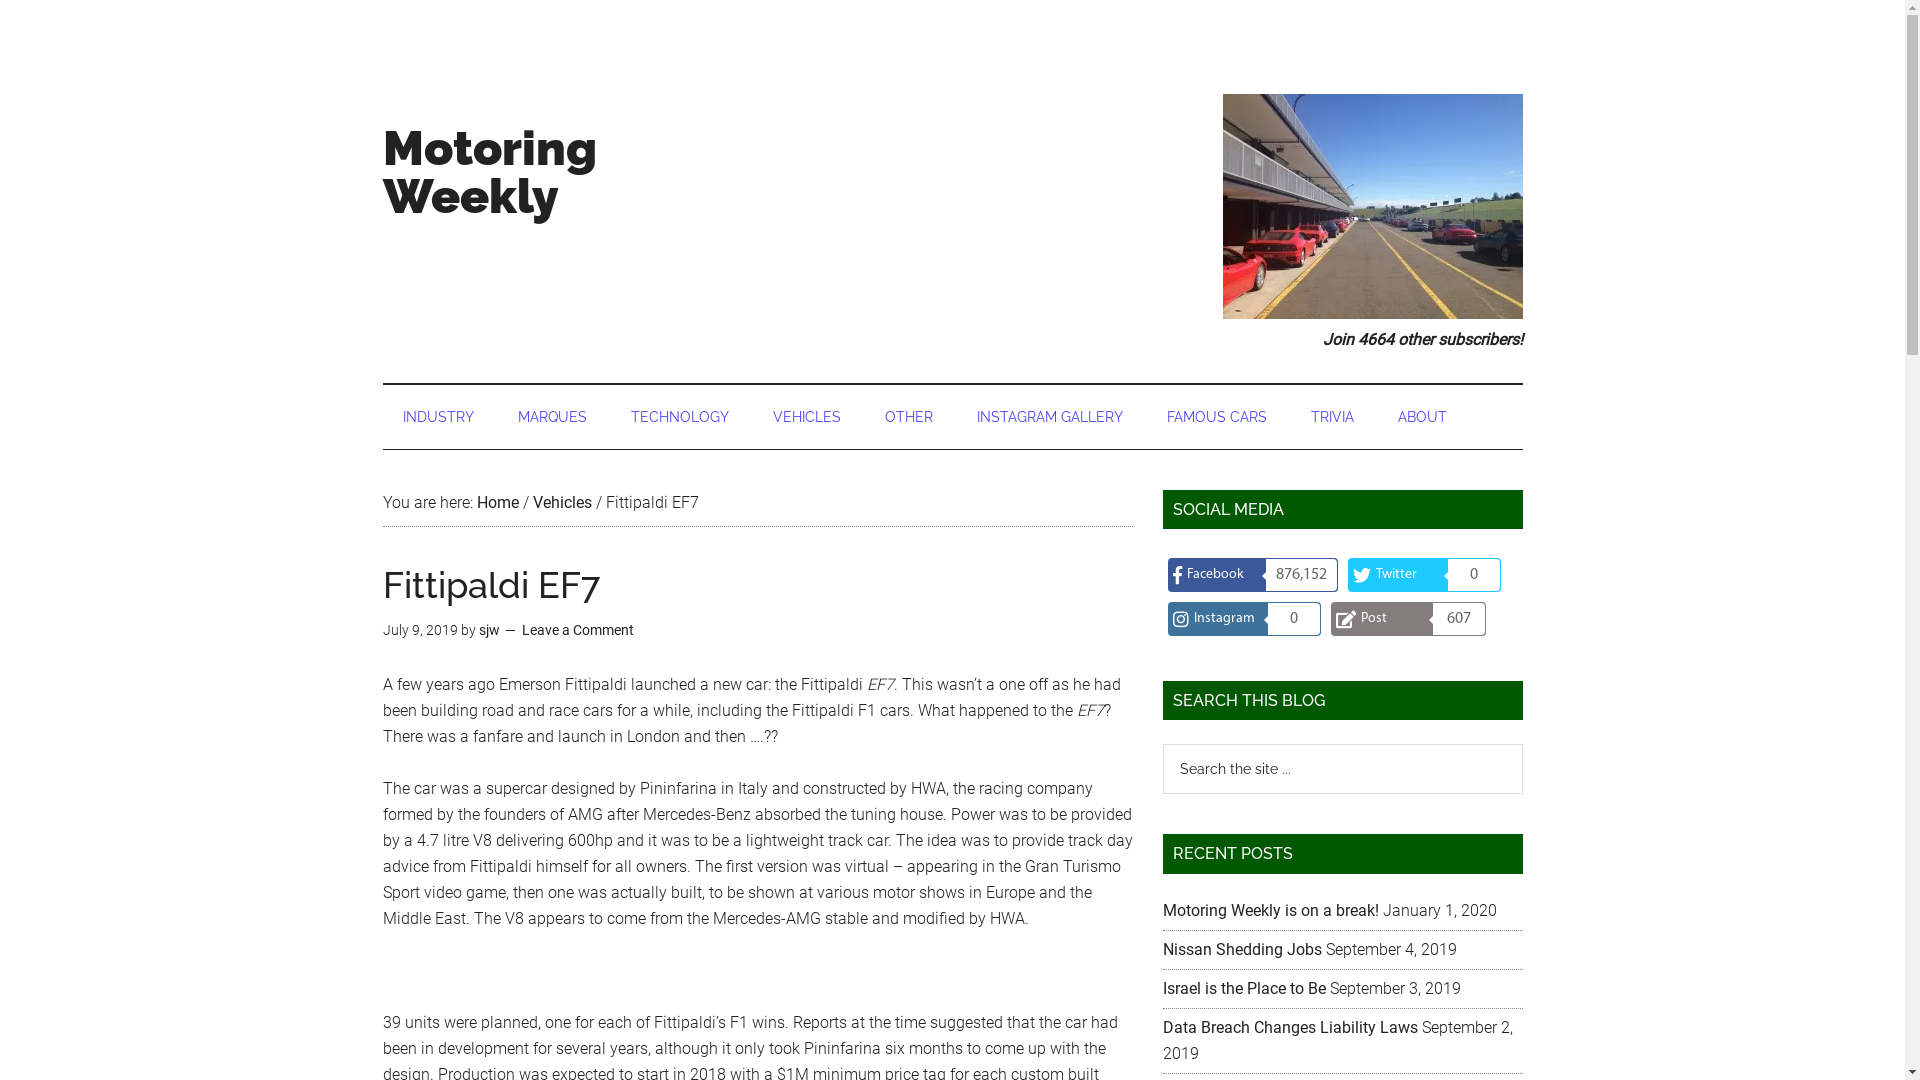 This screenshot has width=1920, height=1080. What do you see at coordinates (1244, 619) in the screenshot?
I see `Instagram 0` at bounding box center [1244, 619].